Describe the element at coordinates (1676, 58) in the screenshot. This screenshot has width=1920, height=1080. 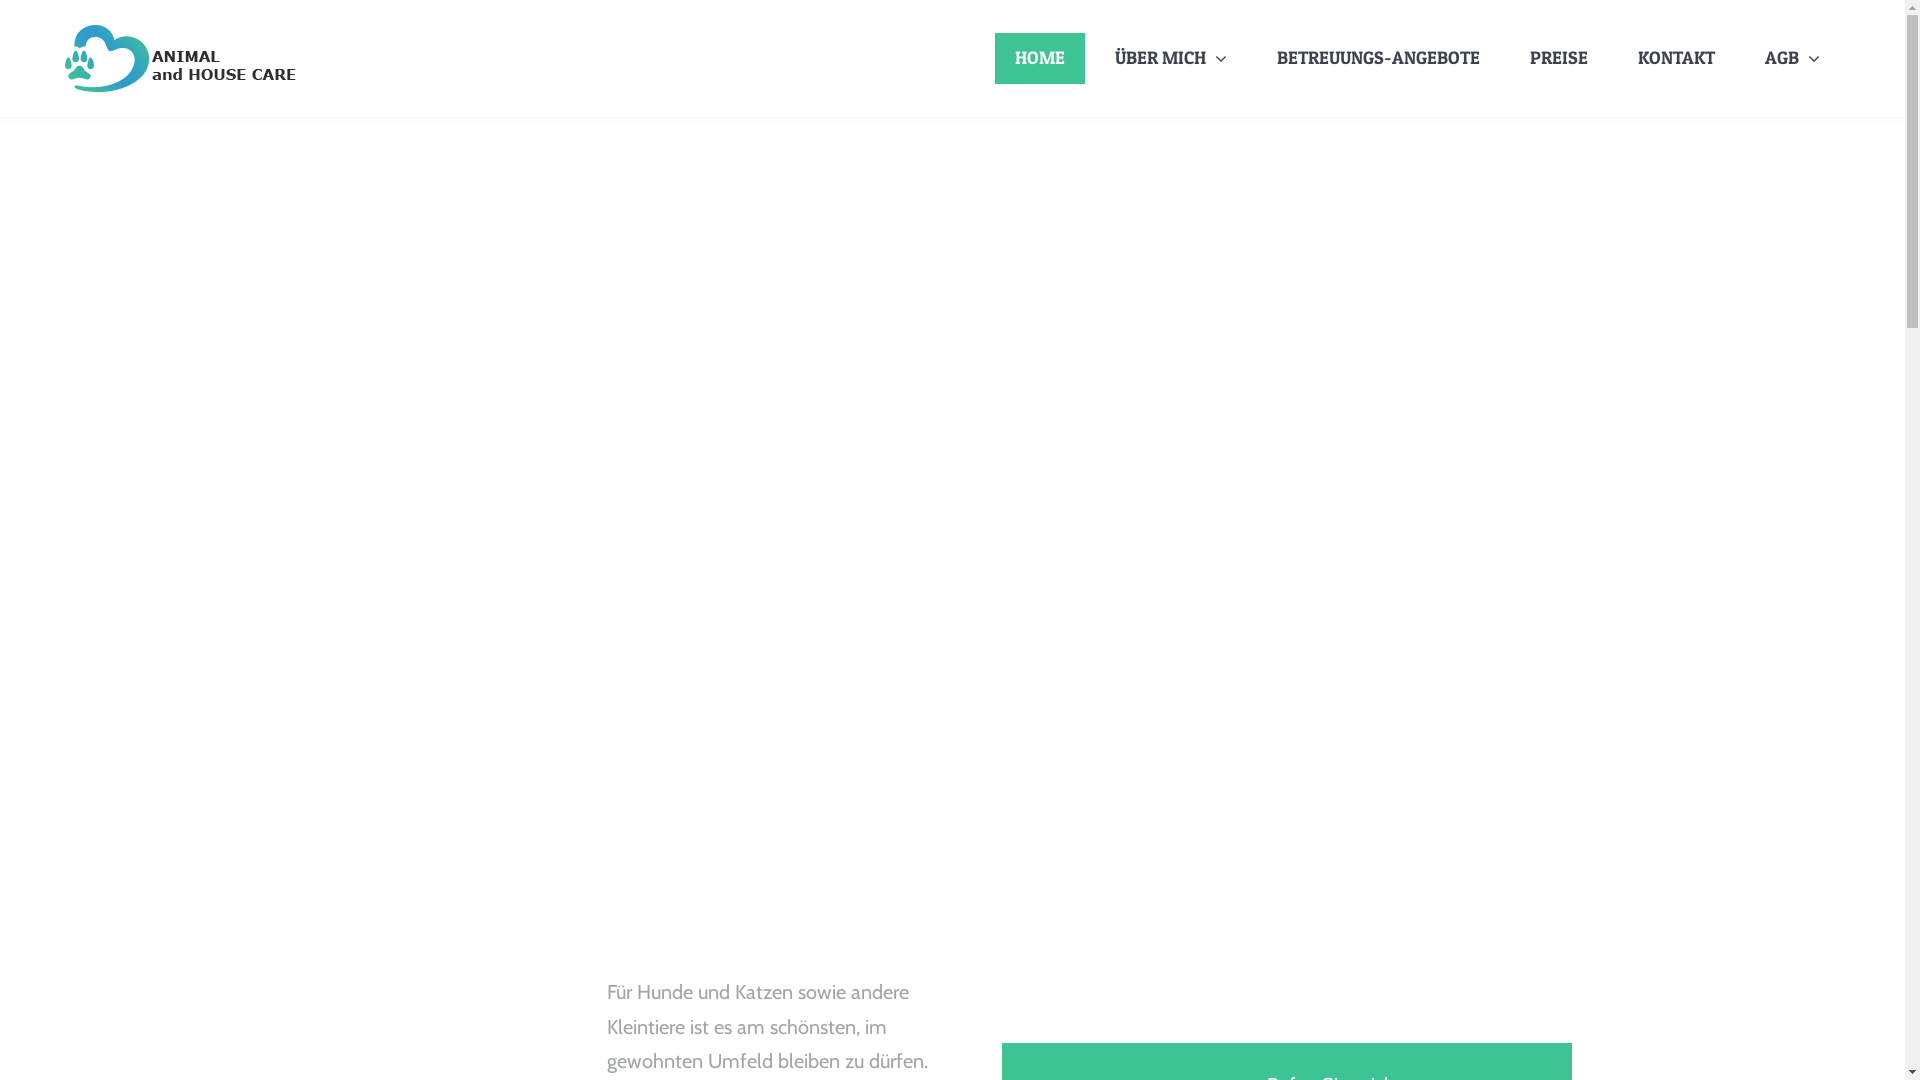
I see `KONTAKT` at that location.